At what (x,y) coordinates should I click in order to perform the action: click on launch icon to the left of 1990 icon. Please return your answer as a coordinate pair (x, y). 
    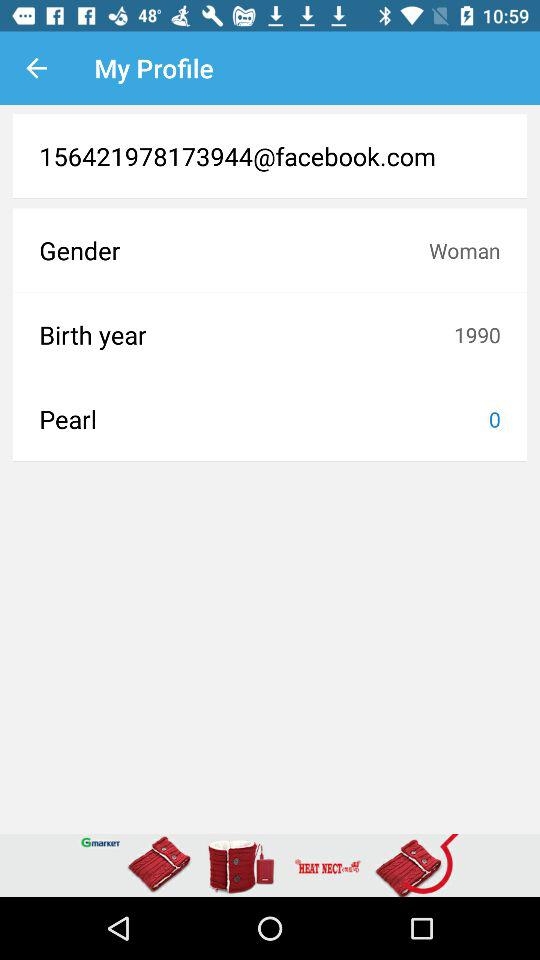
    Looking at the image, I should click on (246, 334).